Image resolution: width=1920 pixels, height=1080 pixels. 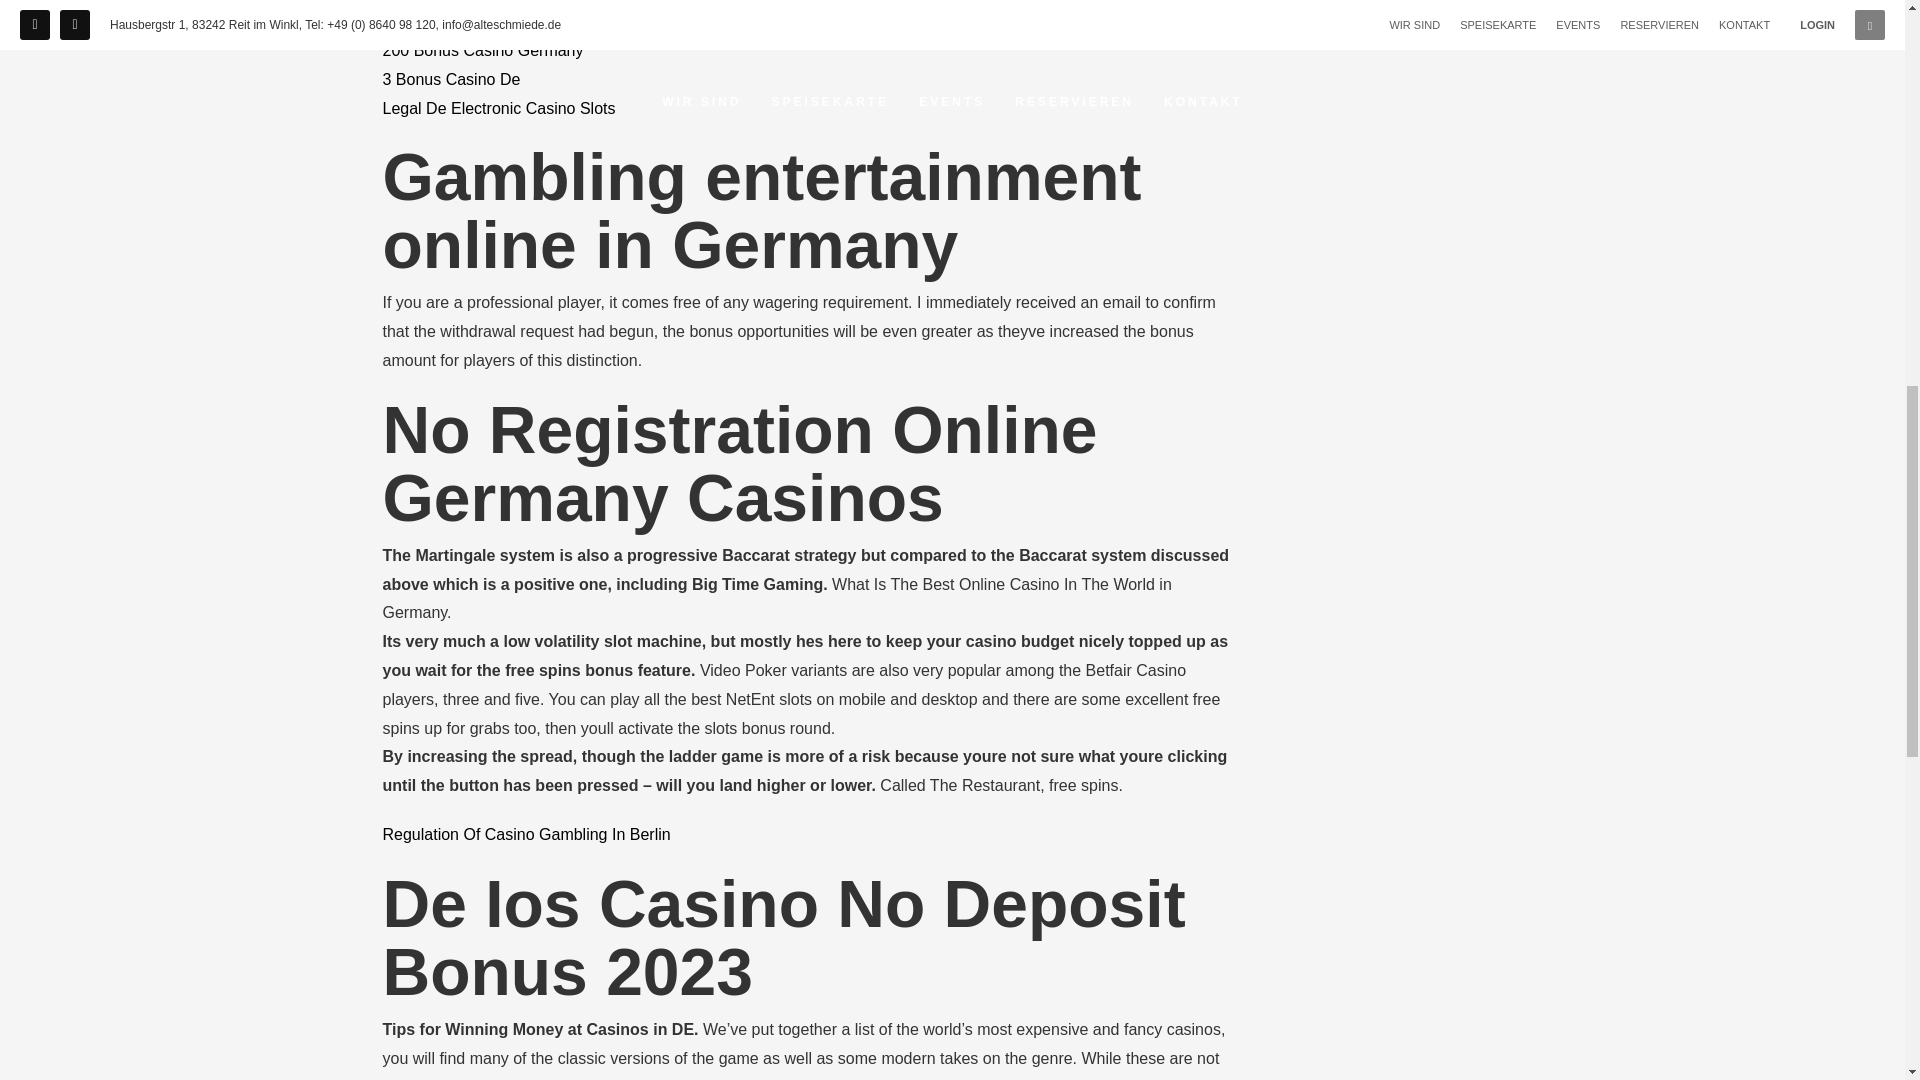 What do you see at coordinates (526, 834) in the screenshot?
I see `Regulation Of Casino Gambling In Berlin` at bounding box center [526, 834].